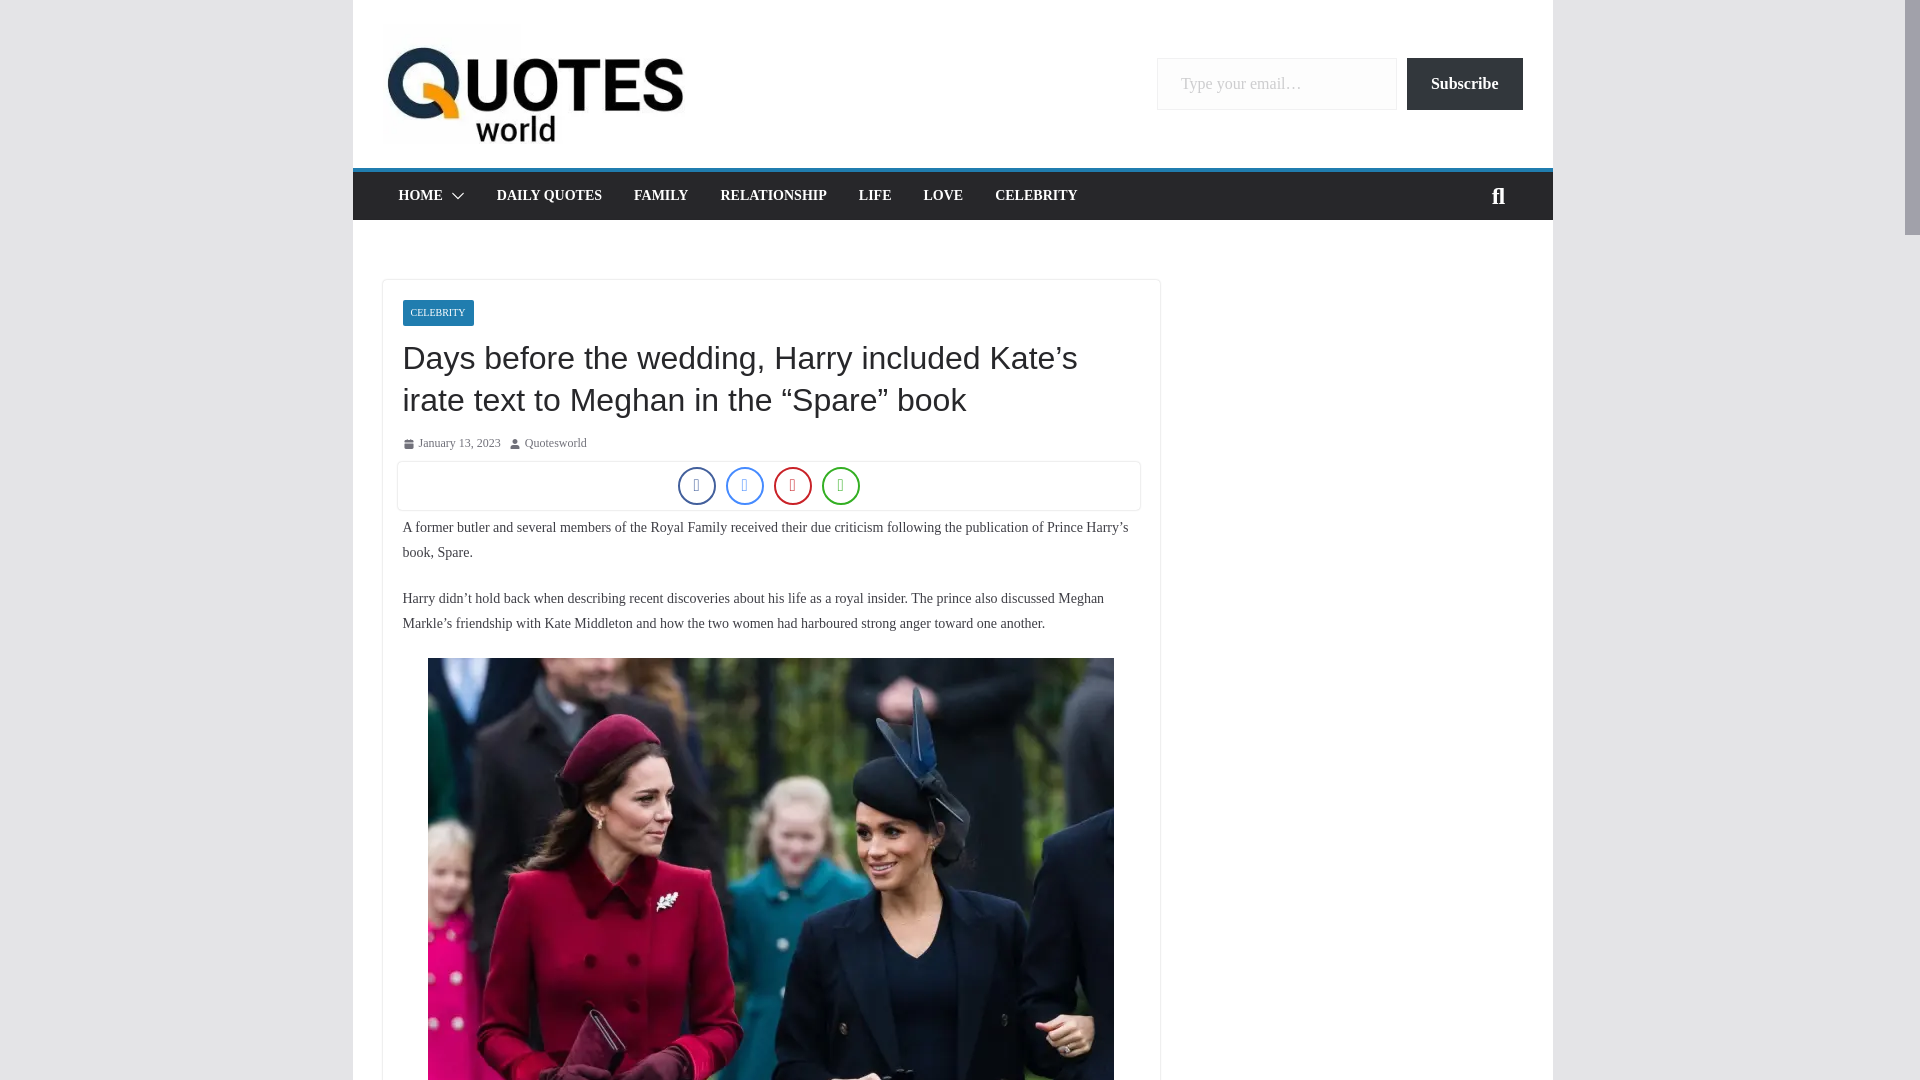 This screenshot has width=1920, height=1080. What do you see at coordinates (450, 444) in the screenshot?
I see `January 13, 2023` at bounding box center [450, 444].